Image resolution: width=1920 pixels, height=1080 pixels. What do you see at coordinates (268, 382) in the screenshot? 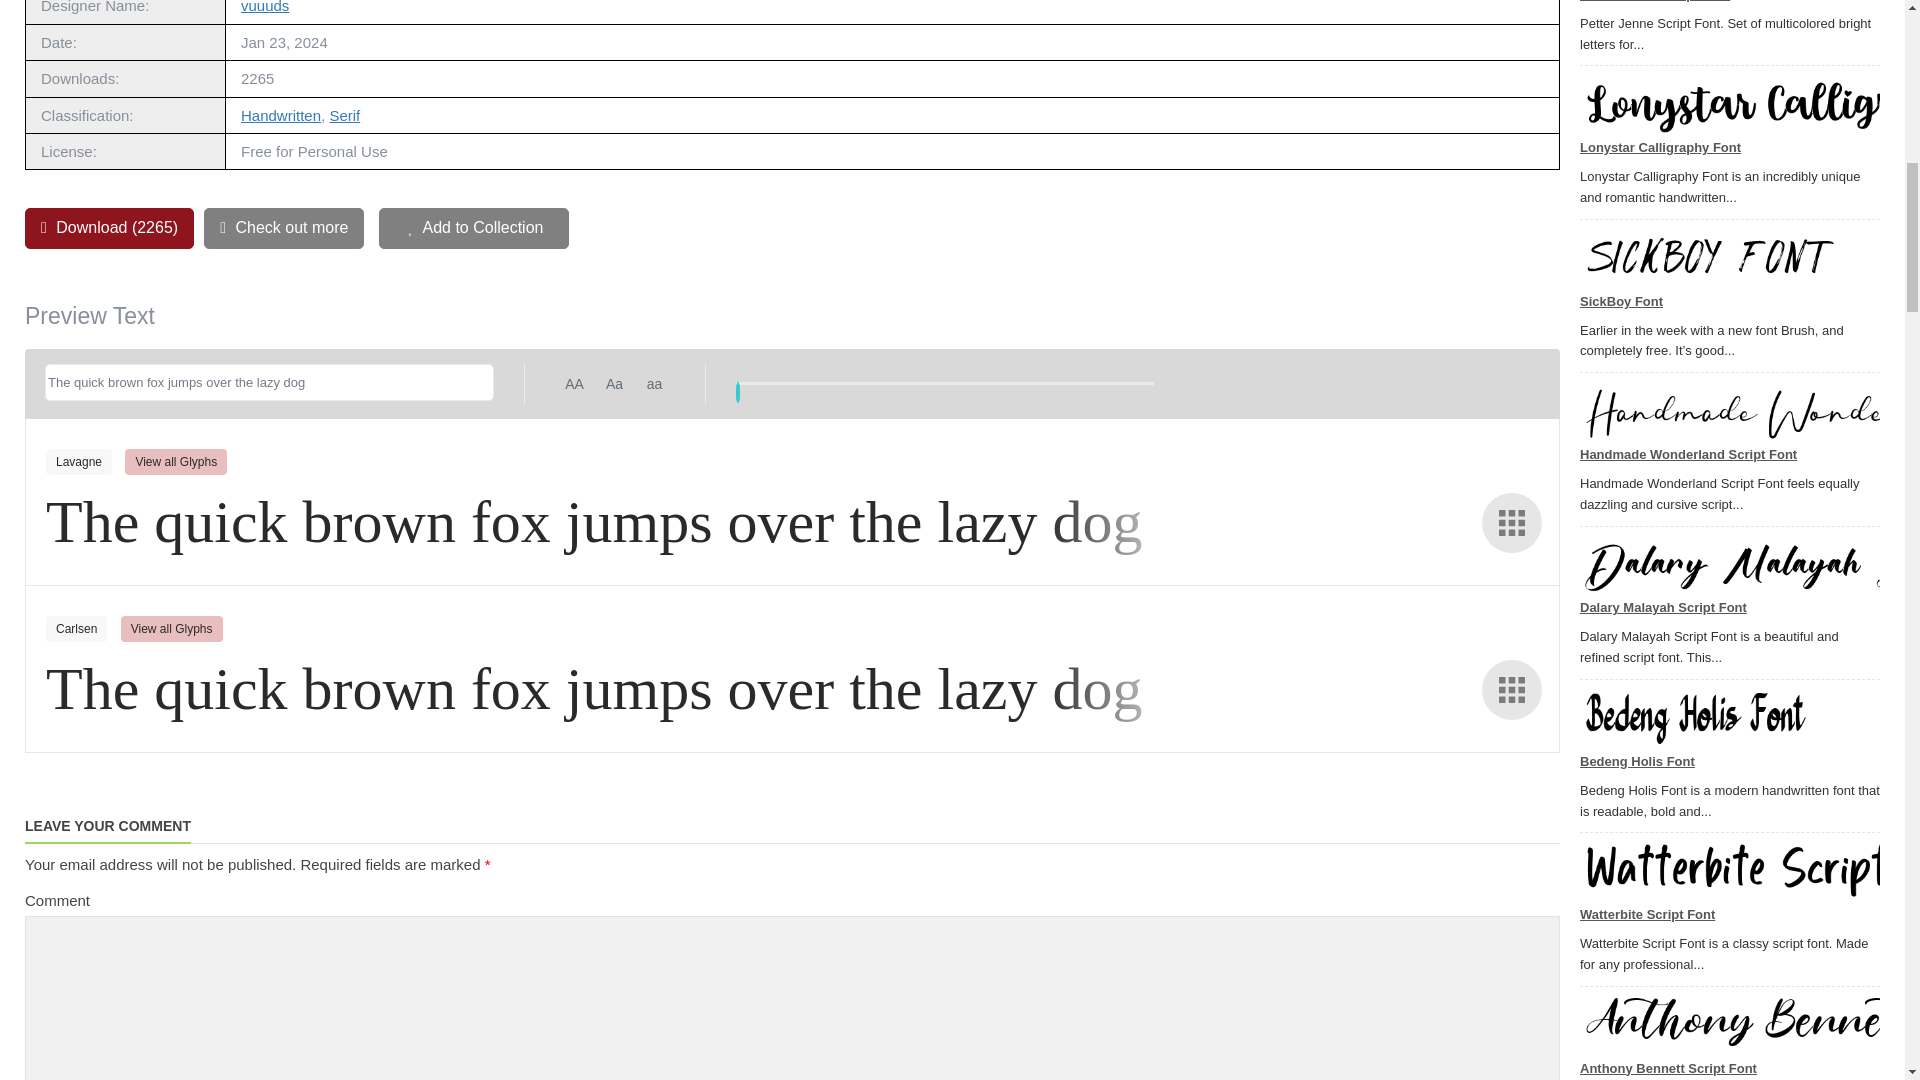
I see `The quick brown fox jumps over the lazy dog` at bounding box center [268, 382].